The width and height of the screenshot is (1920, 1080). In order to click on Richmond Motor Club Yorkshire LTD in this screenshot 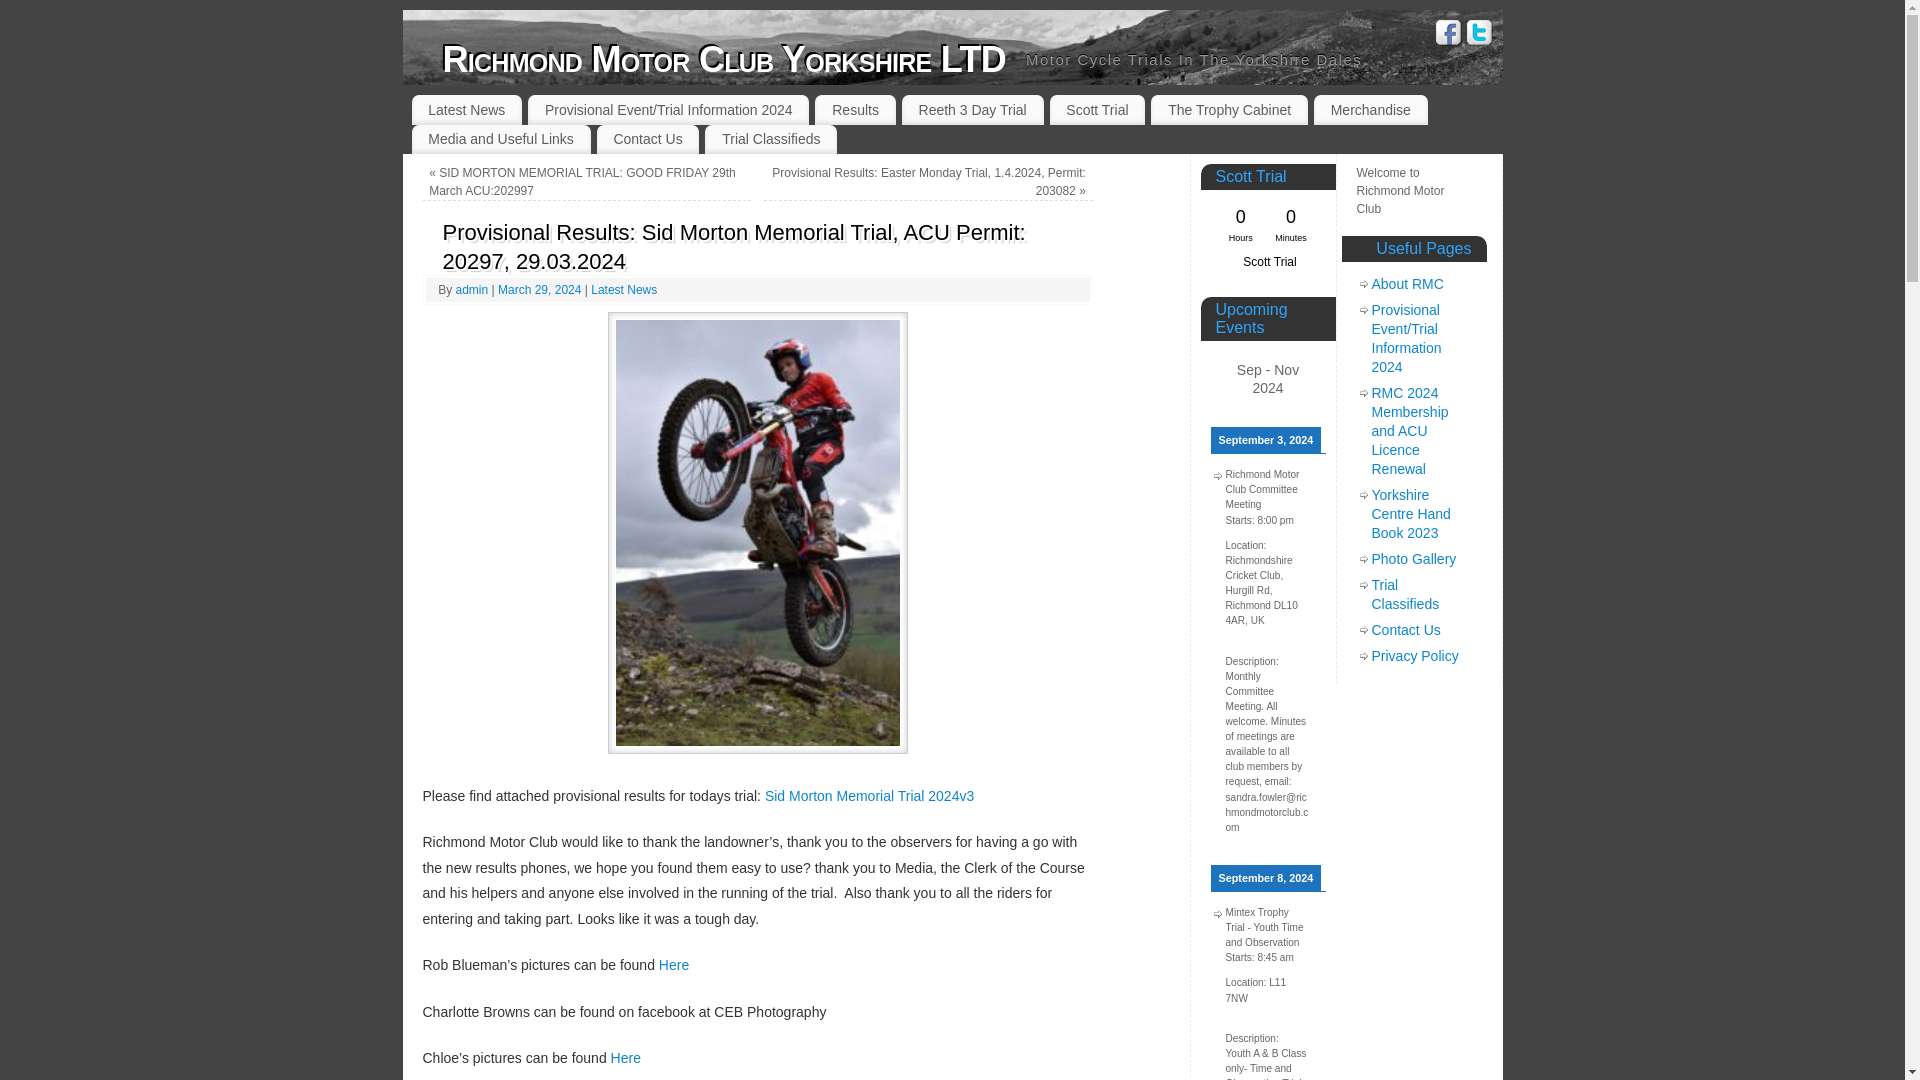, I will do `click(722, 60)`.